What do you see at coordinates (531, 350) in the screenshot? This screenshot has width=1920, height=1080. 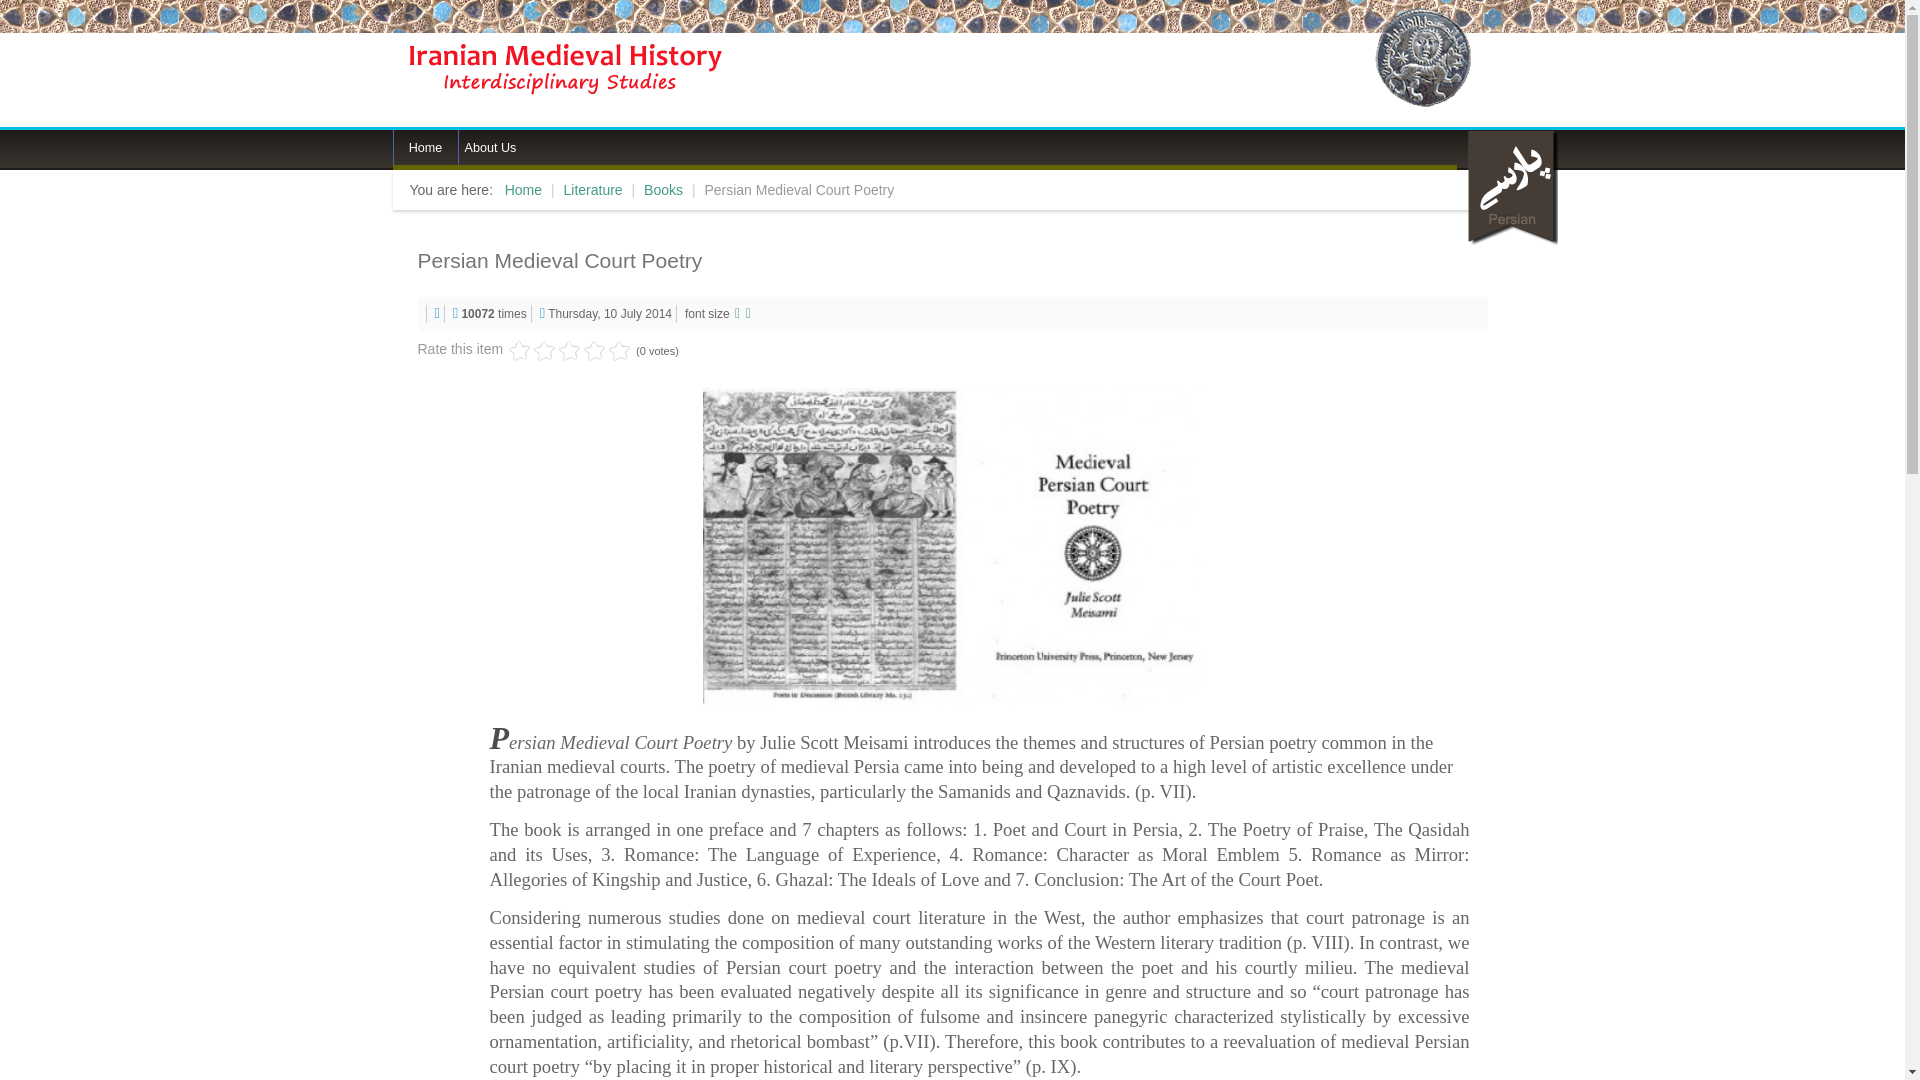 I see `2 stars out of 5` at bounding box center [531, 350].